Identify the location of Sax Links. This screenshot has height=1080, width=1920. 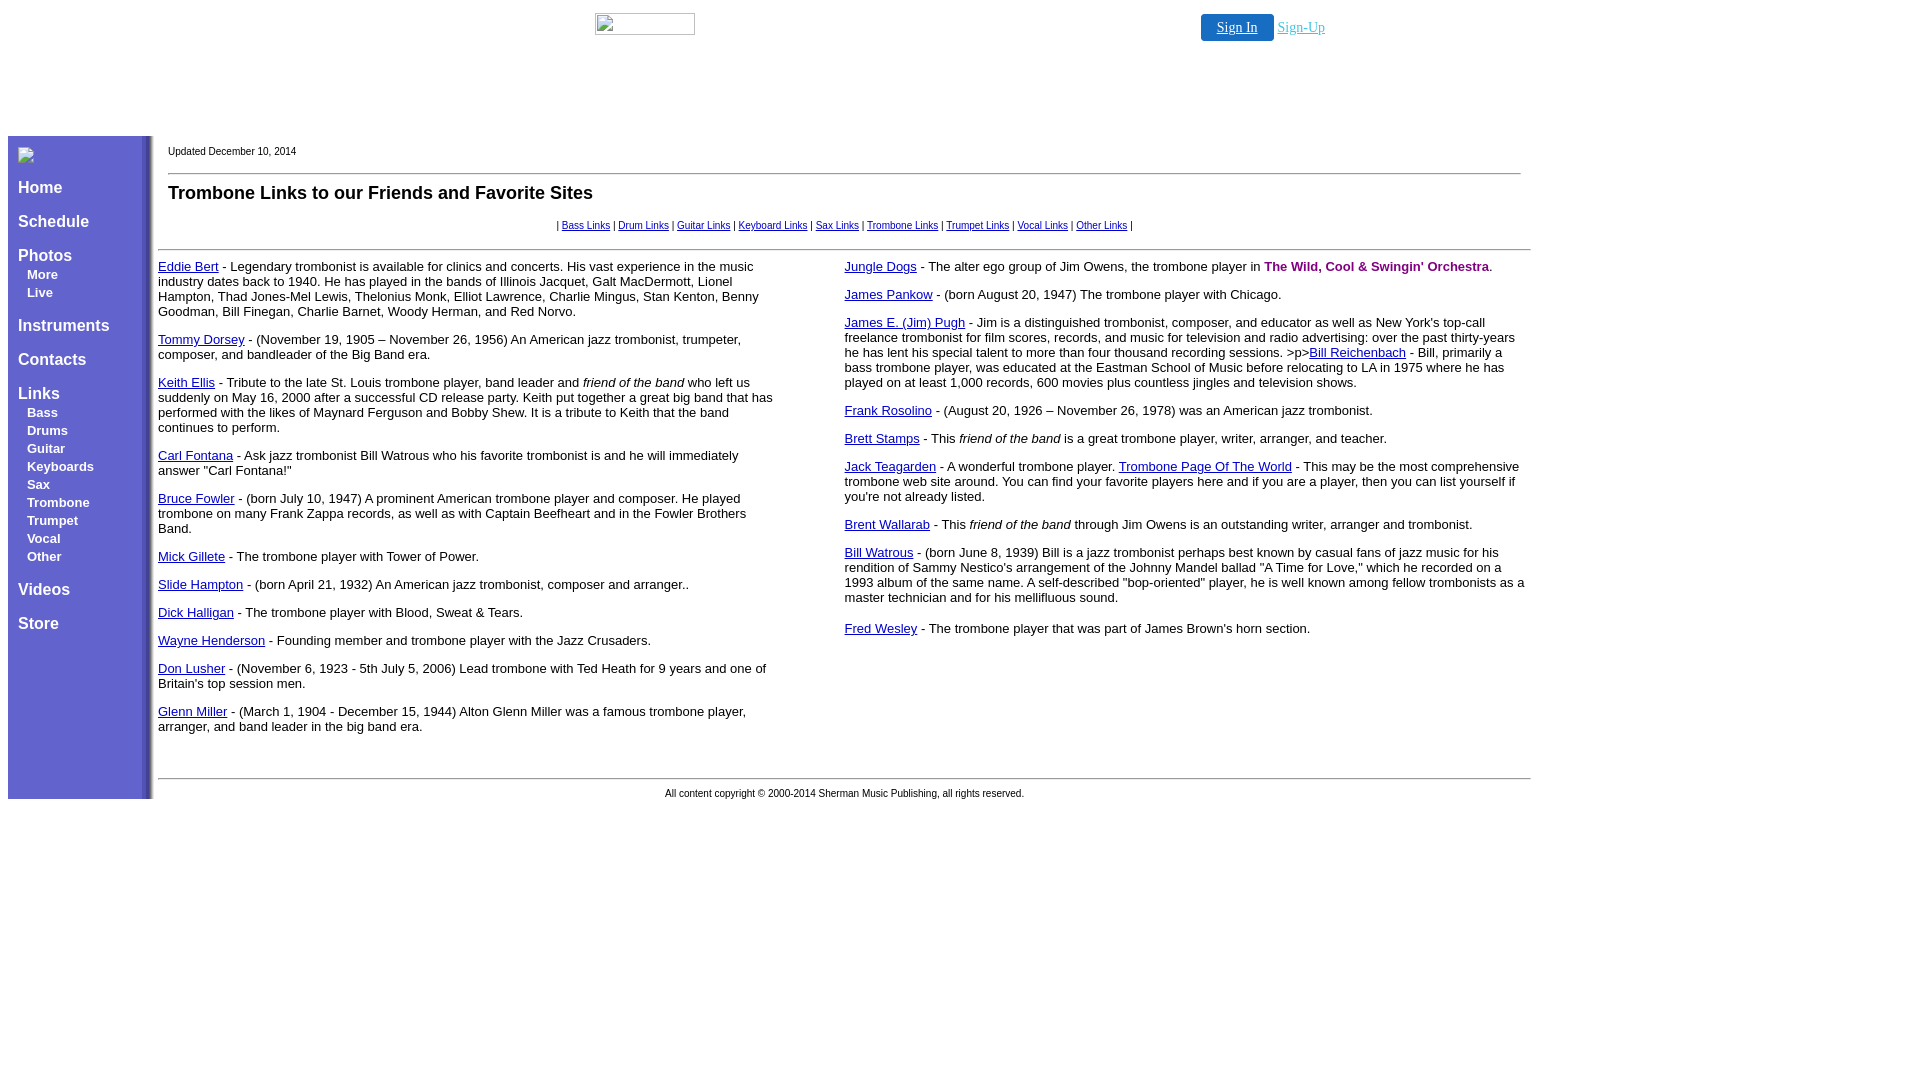
(838, 226).